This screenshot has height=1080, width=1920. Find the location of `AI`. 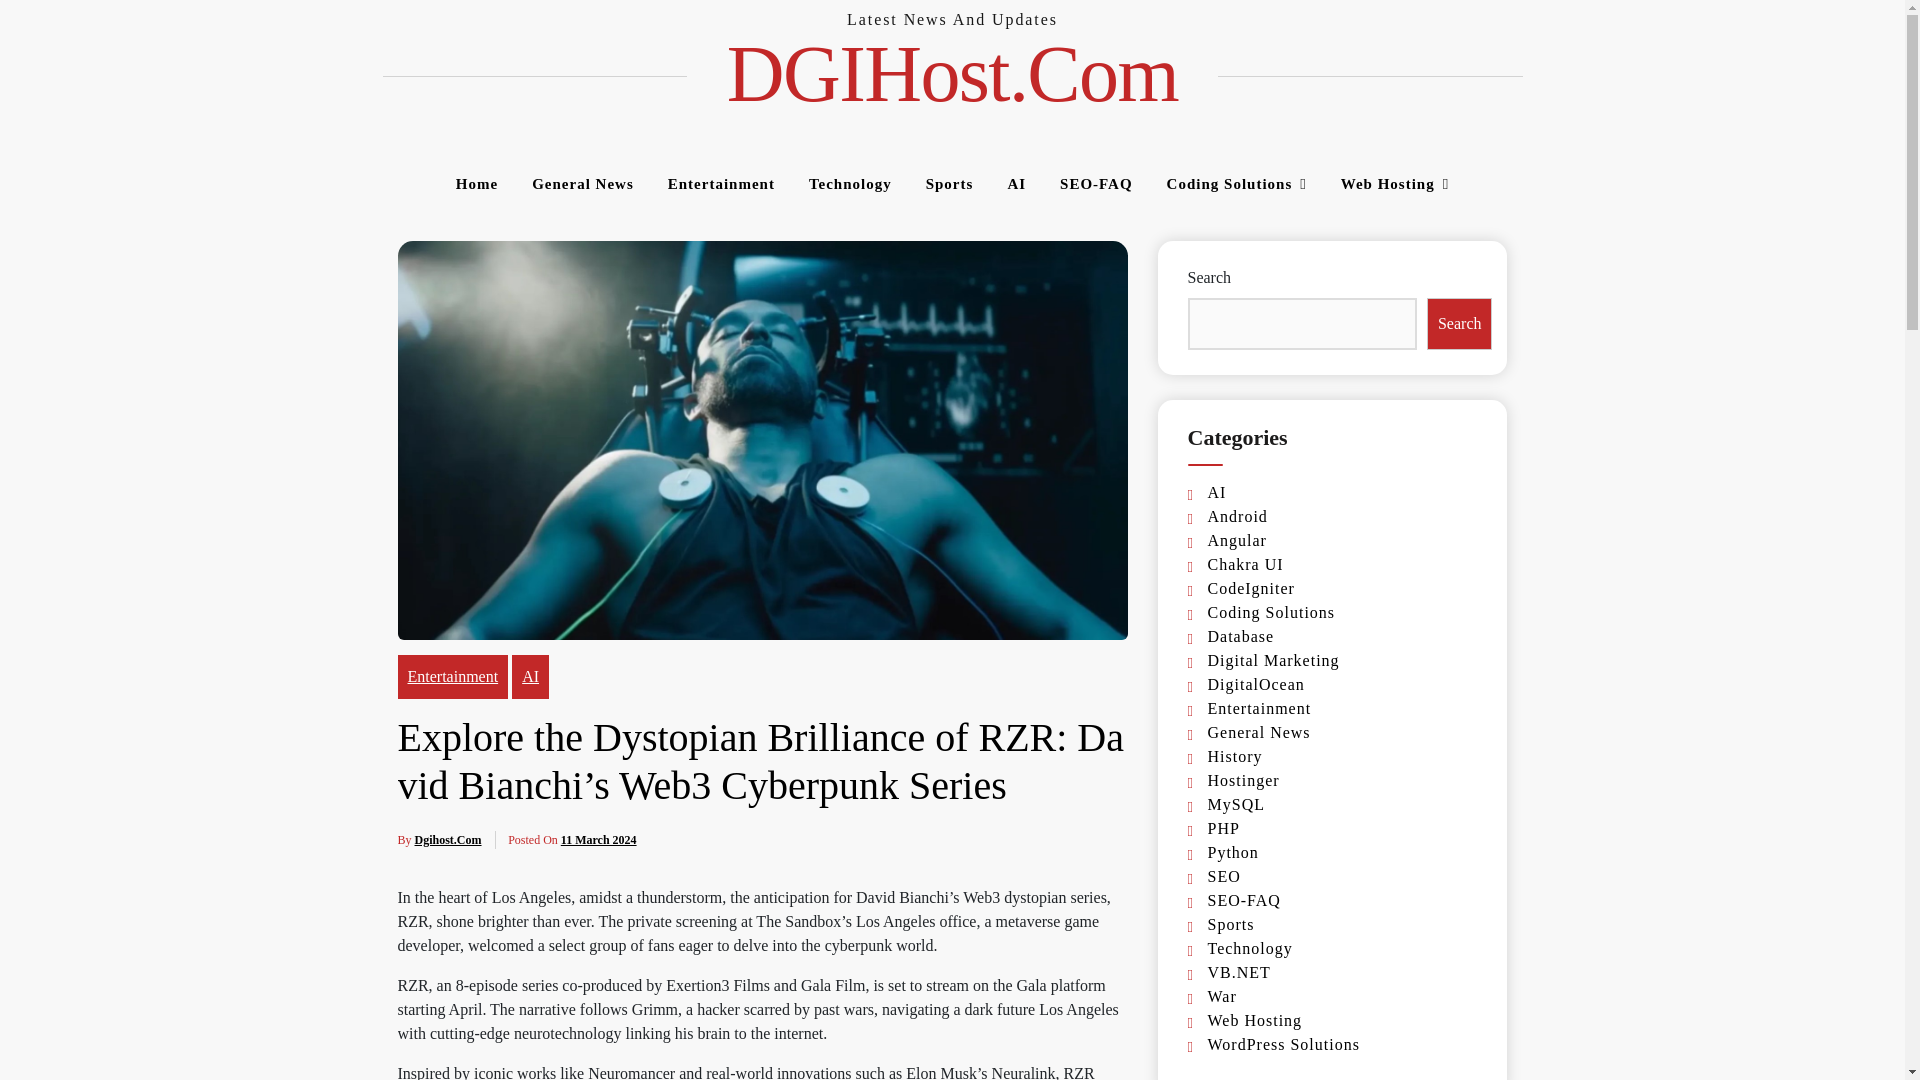

AI is located at coordinates (530, 676).